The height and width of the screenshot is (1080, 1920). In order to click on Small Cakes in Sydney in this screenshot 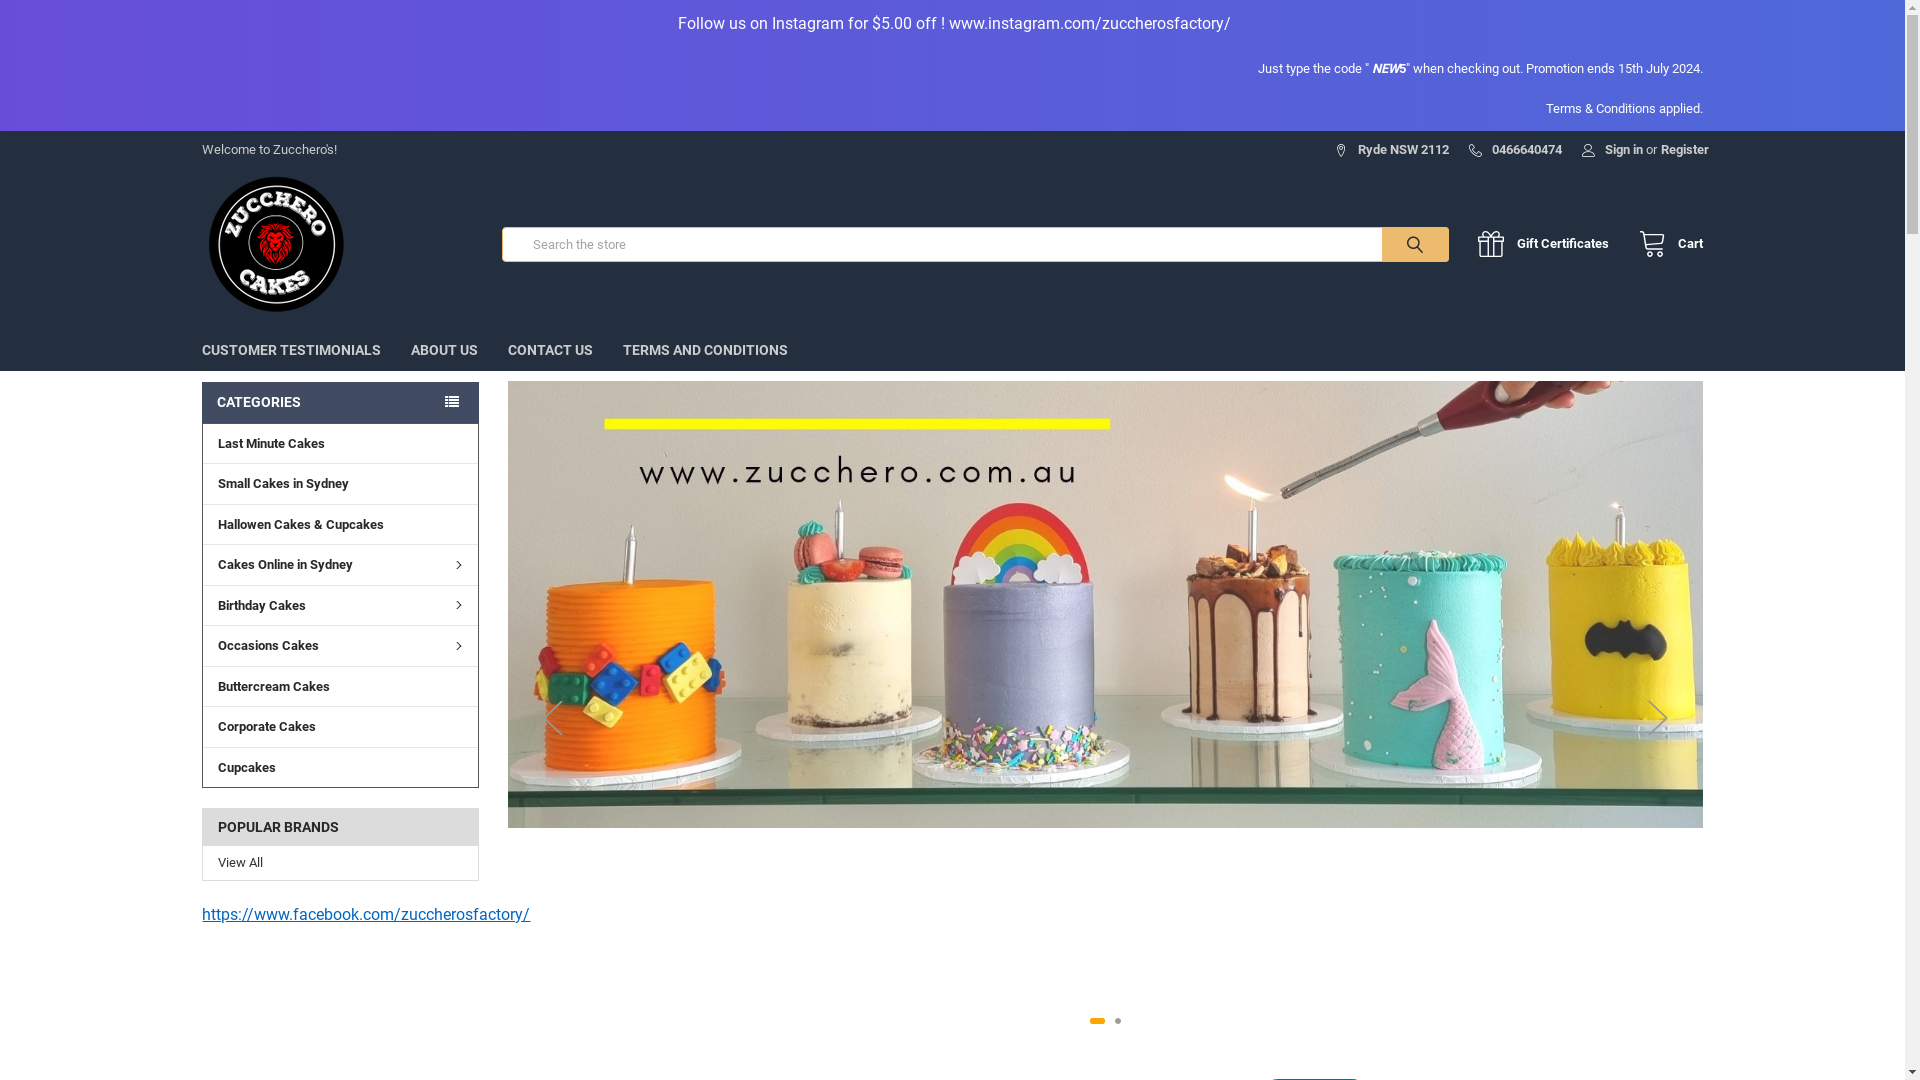, I will do `click(340, 483)`.